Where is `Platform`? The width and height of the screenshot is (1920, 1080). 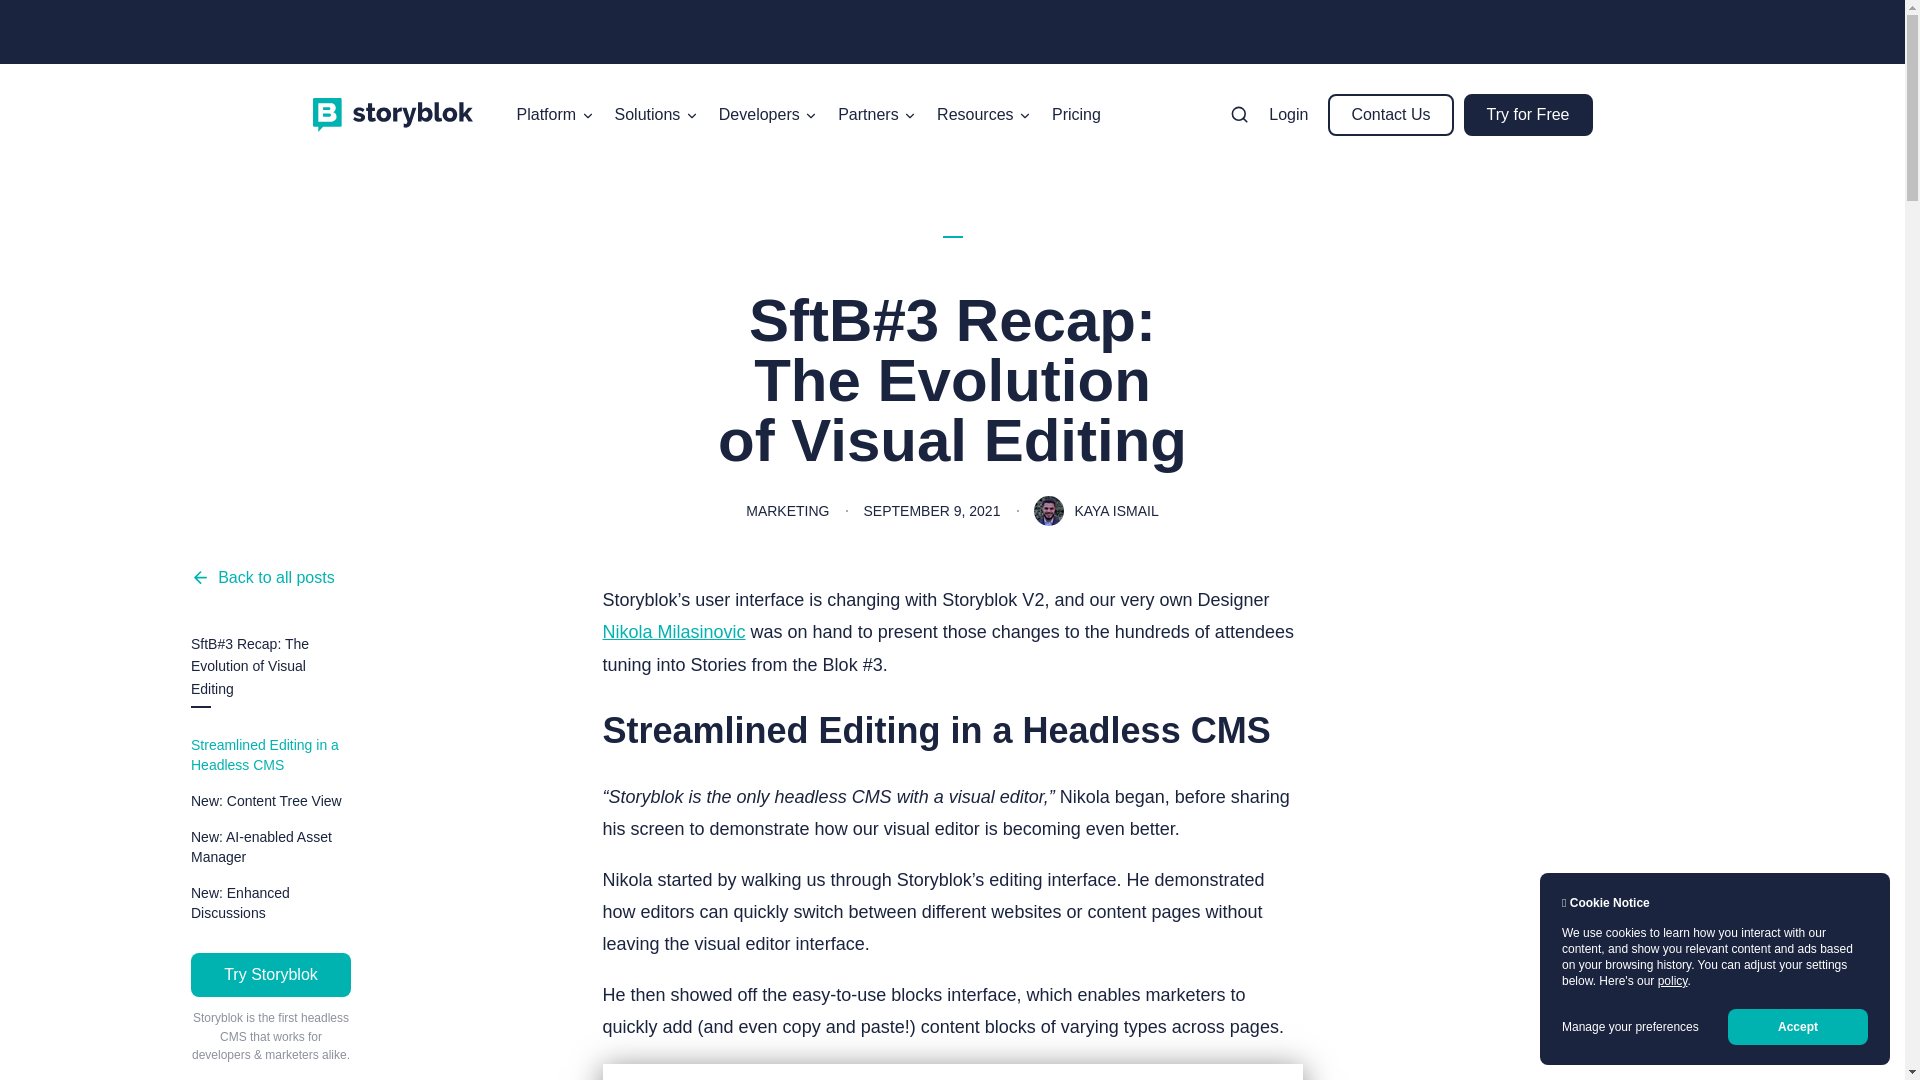
Platform is located at coordinates (555, 114).